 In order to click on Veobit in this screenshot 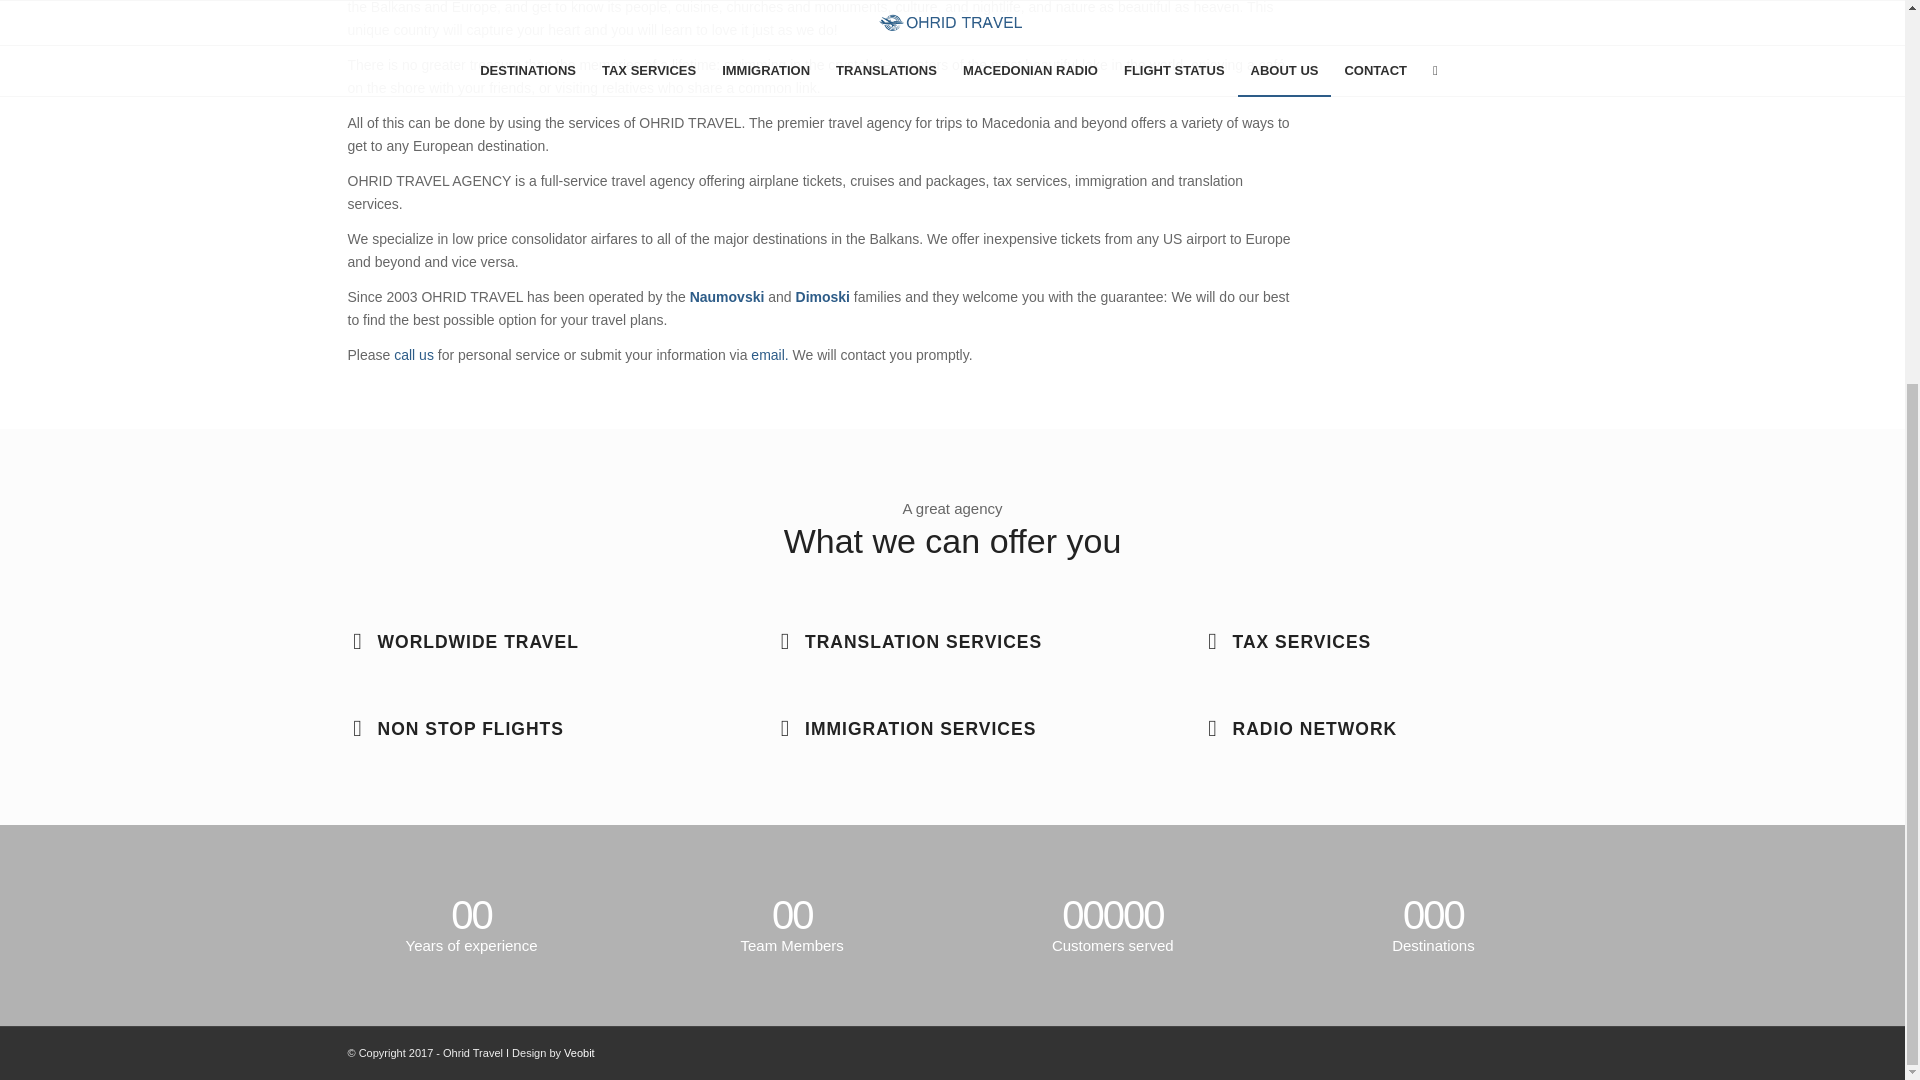, I will do `click(580, 1052)`.